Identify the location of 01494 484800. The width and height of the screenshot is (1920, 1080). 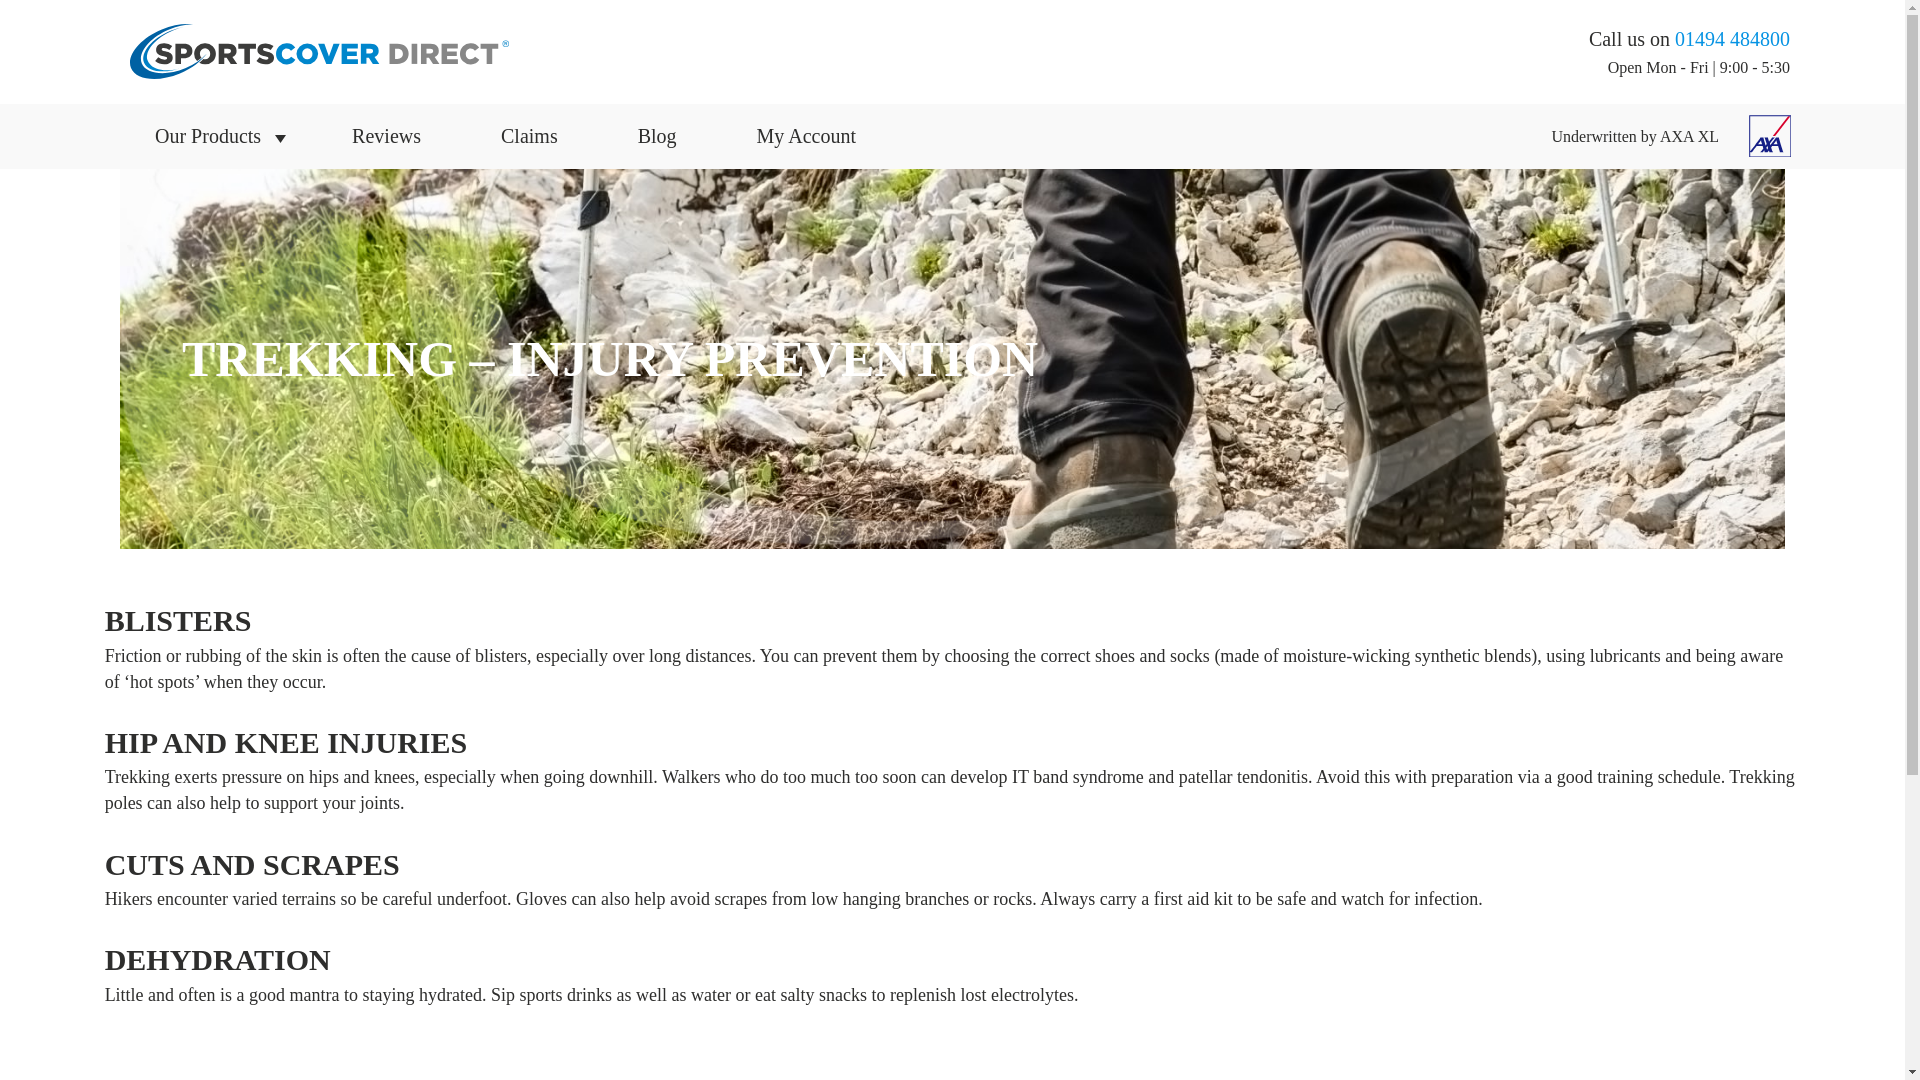
(1732, 38).